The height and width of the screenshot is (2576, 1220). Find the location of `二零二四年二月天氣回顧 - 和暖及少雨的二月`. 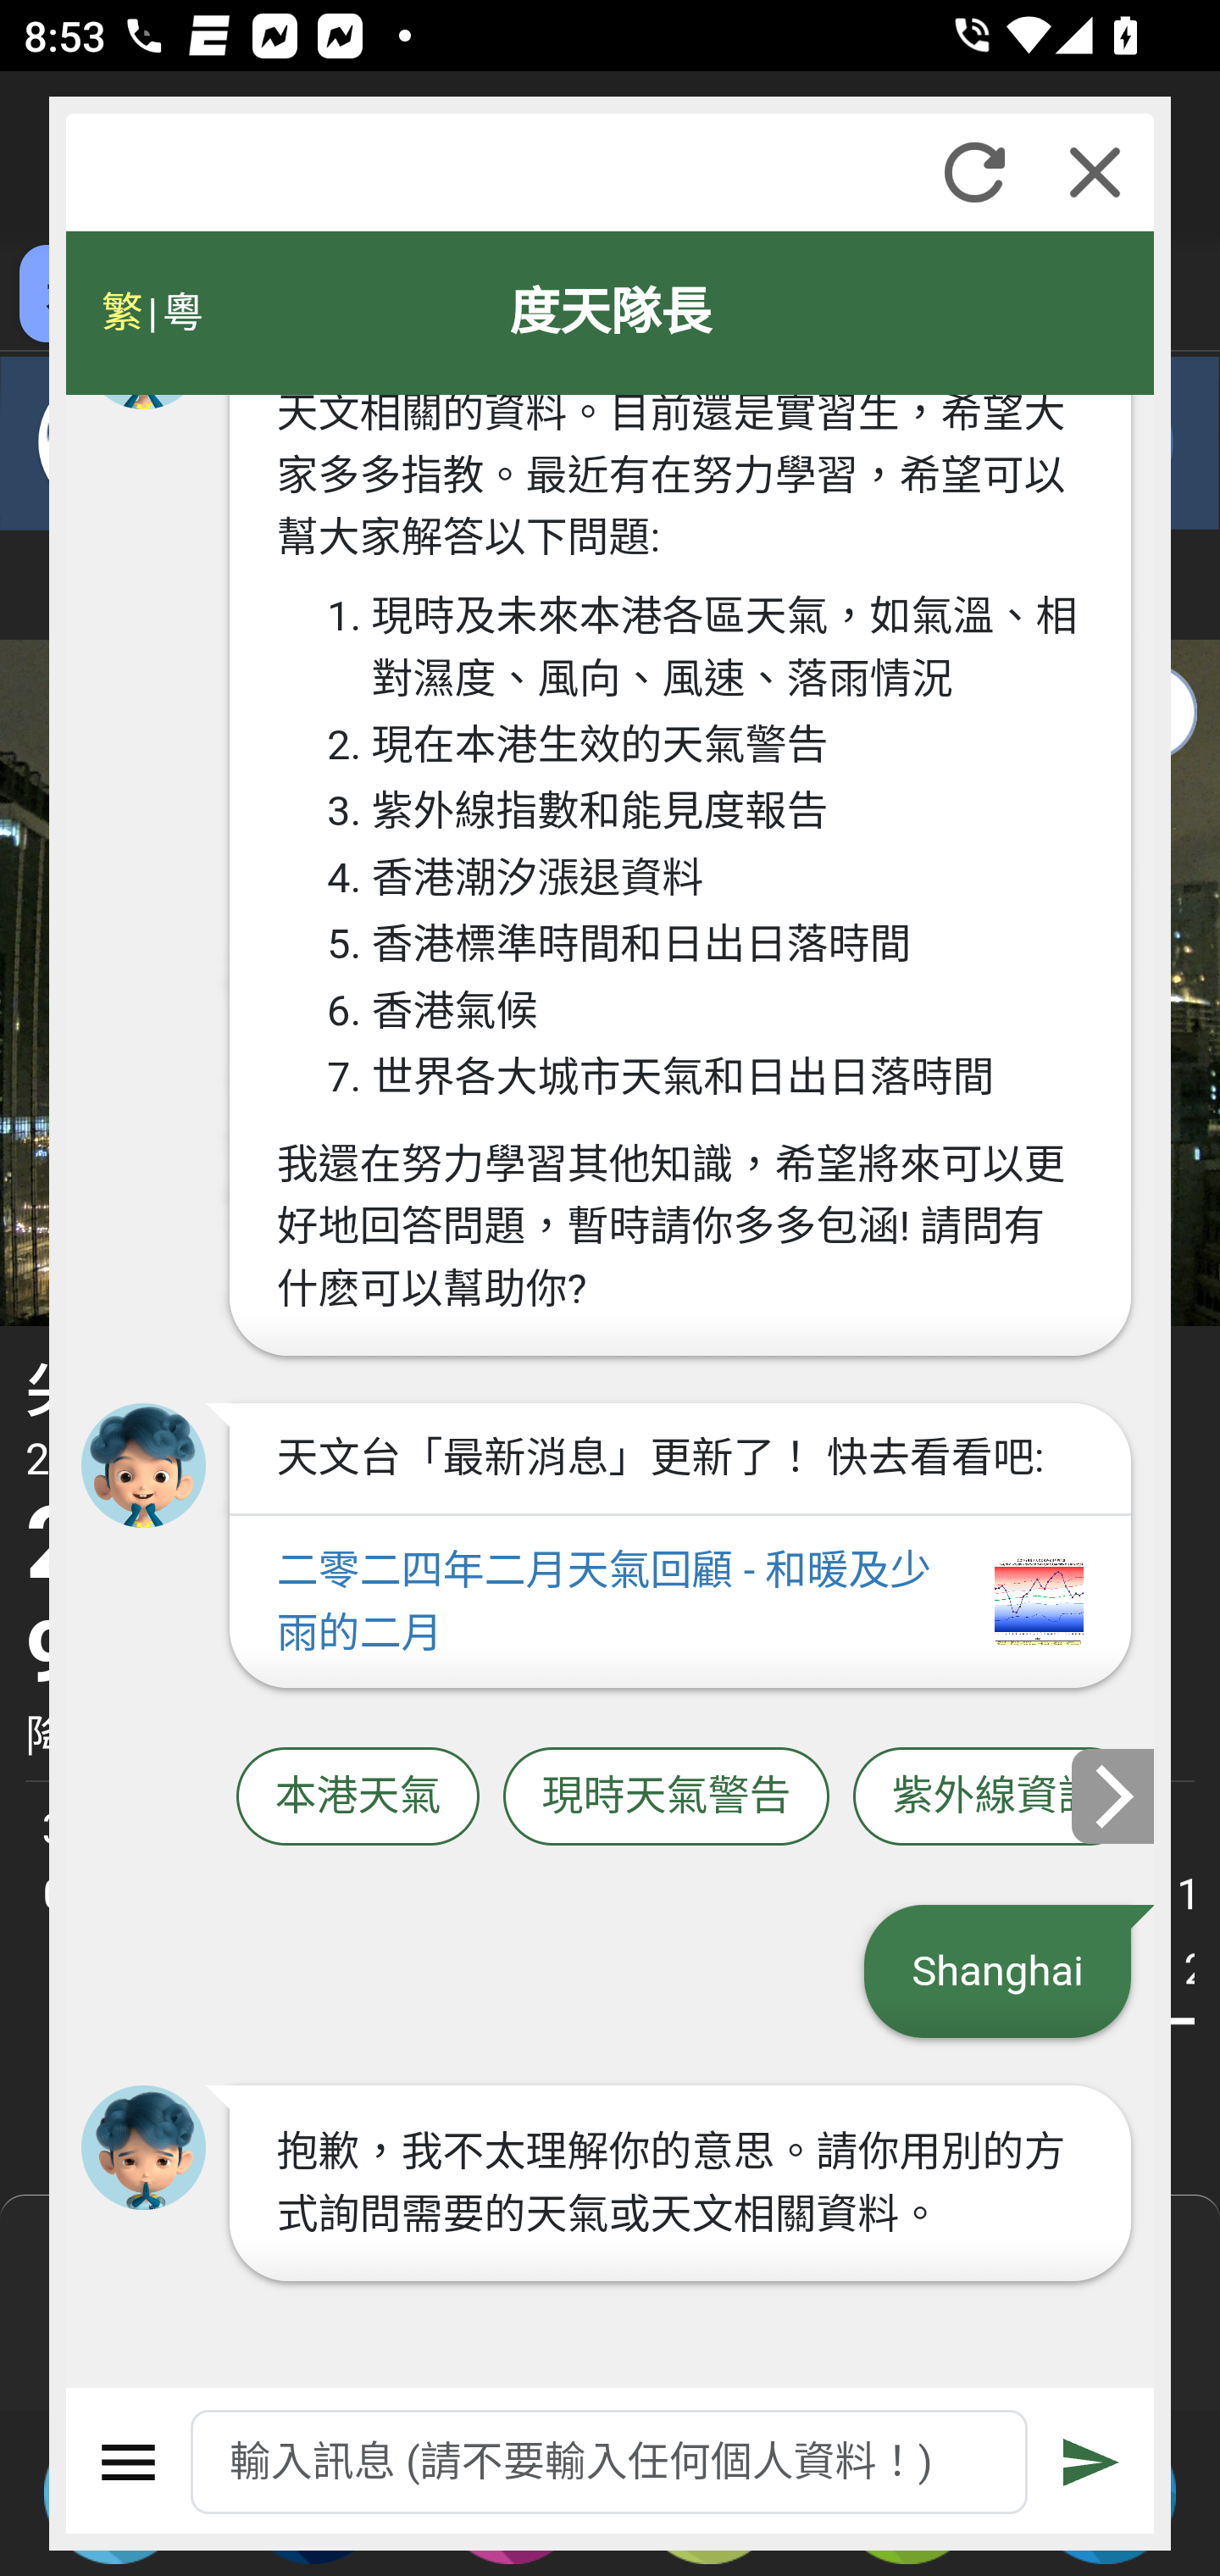

二零二四年二月天氣回顧 - 和暖及少雨的二月 is located at coordinates (679, 1602).